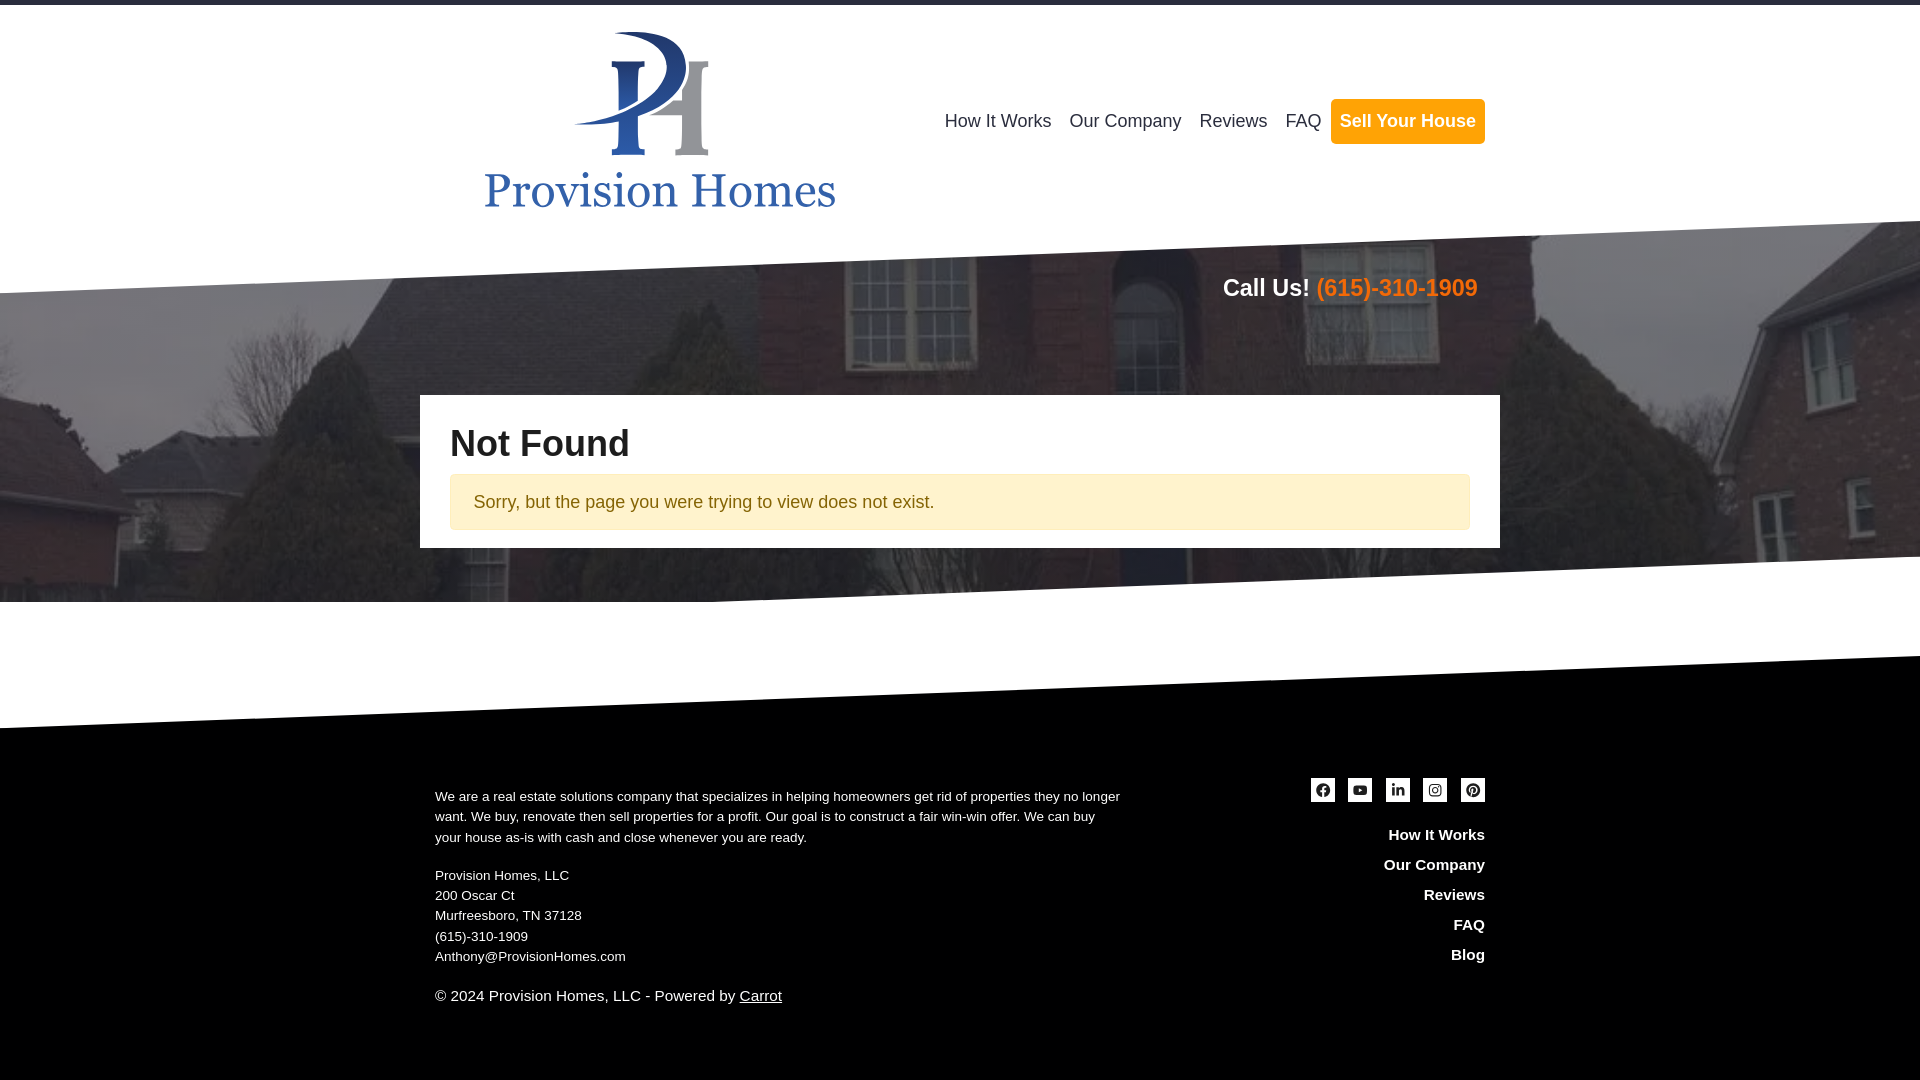 The image size is (1920, 1080). What do you see at coordinates (1233, 121) in the screenshot?
I see `Reviews` at bounding box center [1233, 121].